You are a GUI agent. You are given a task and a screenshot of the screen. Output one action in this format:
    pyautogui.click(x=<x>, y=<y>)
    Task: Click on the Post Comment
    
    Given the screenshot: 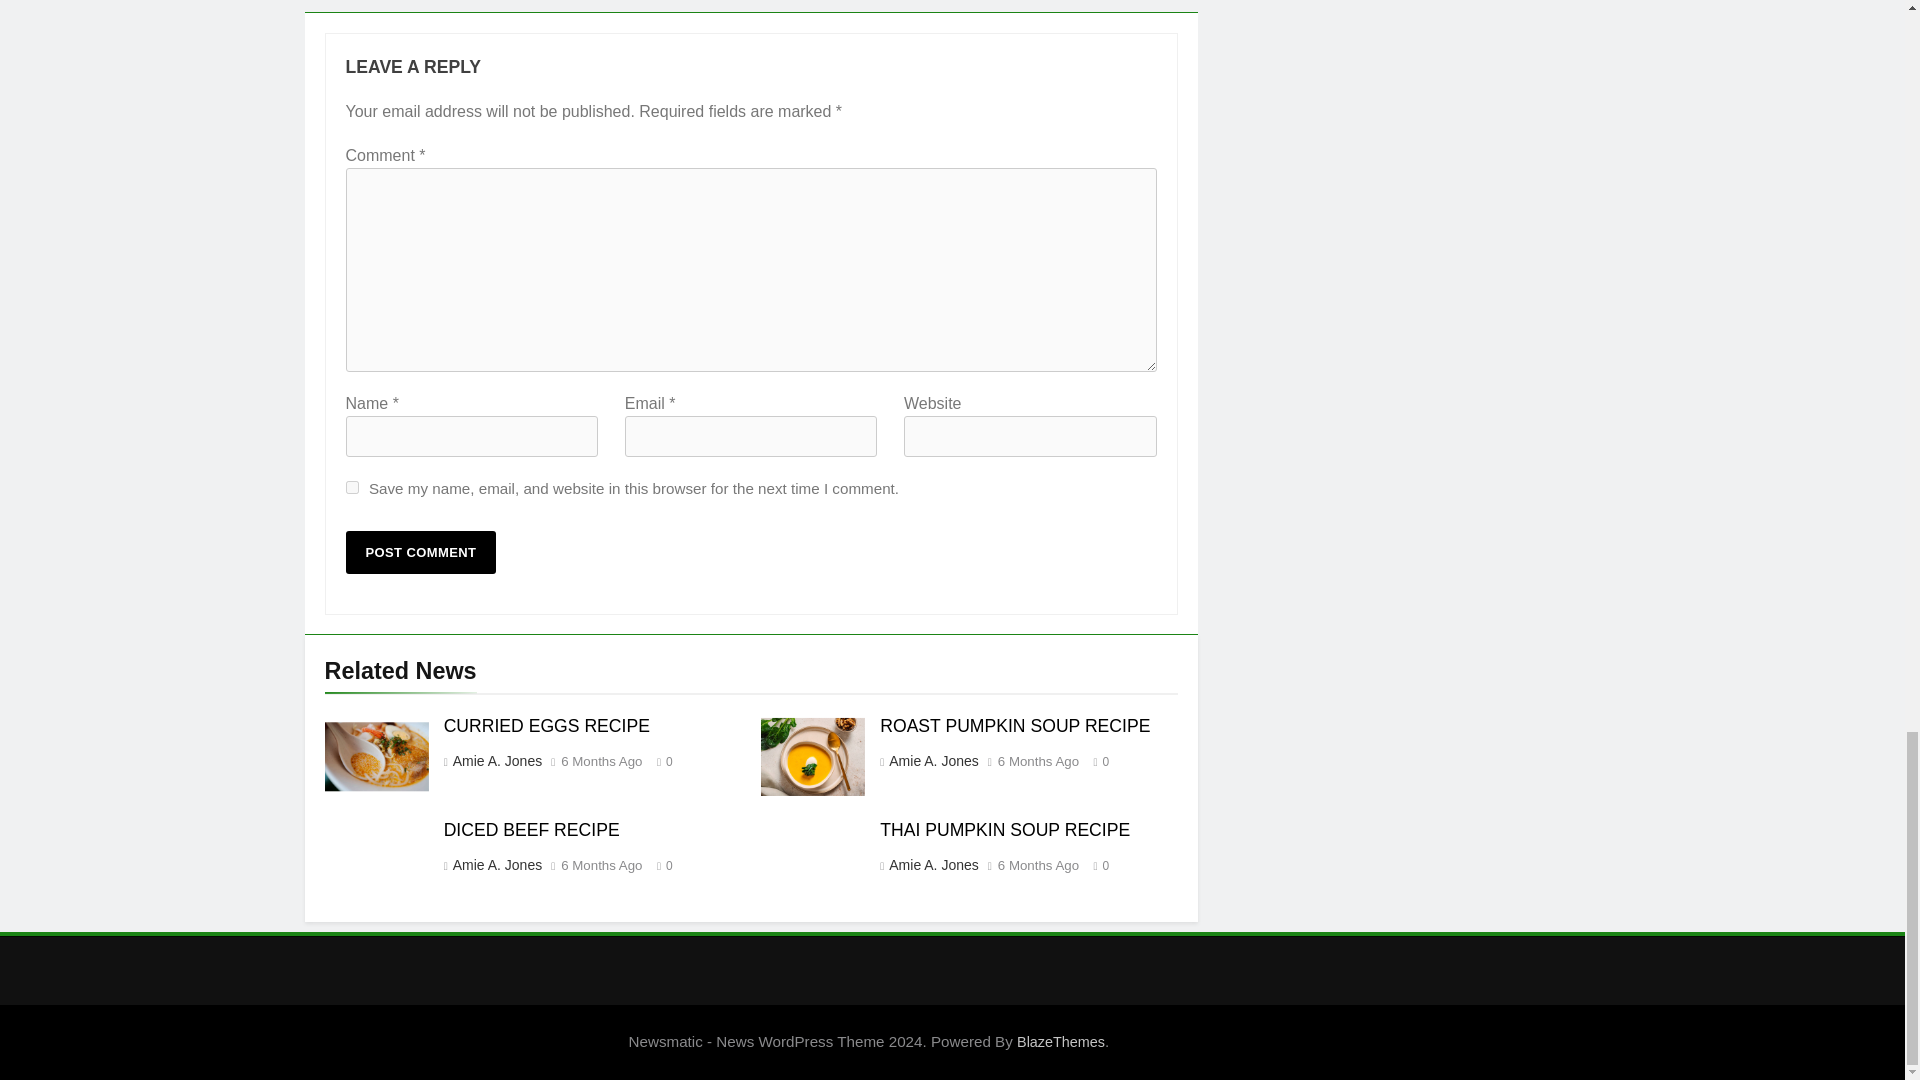 What is the action you would take?
    pyautogui.click(x=421, y=552)
    